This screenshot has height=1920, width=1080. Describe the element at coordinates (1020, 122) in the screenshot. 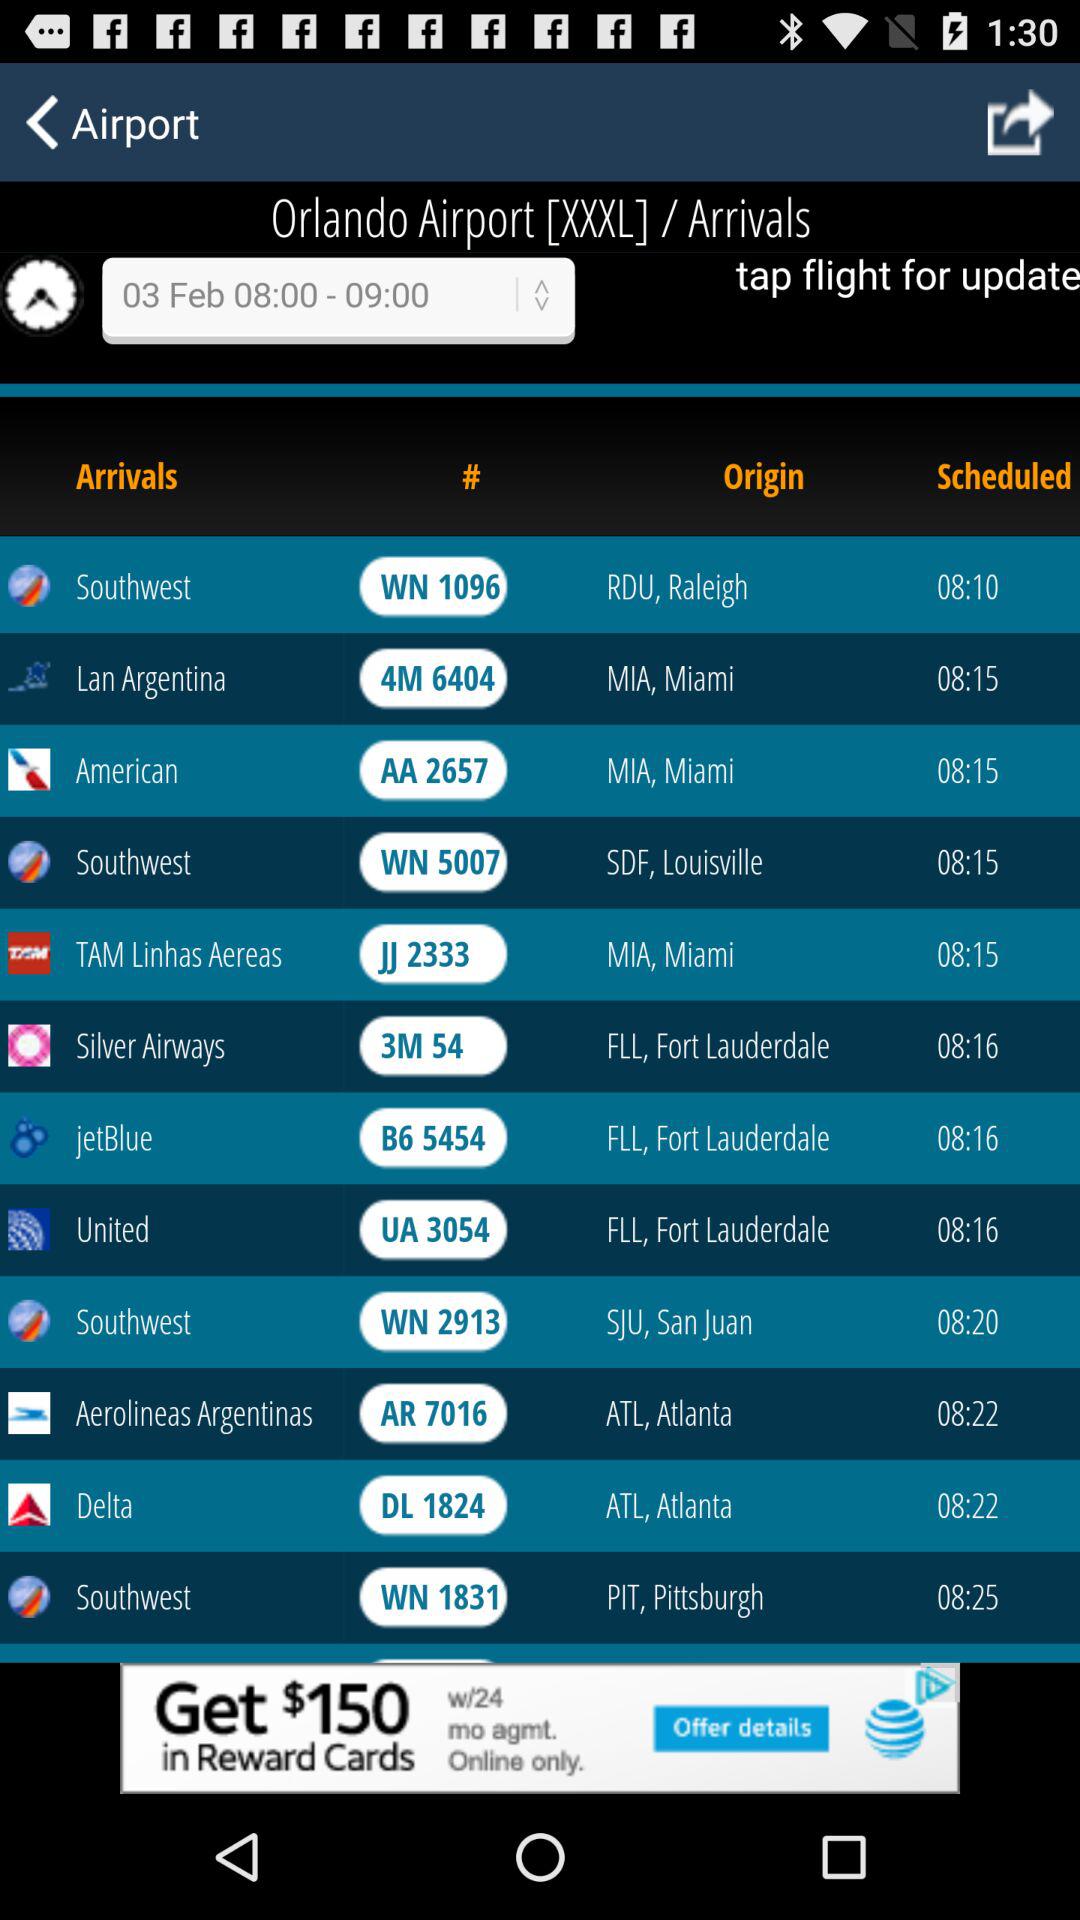

I see `next page` at that location.